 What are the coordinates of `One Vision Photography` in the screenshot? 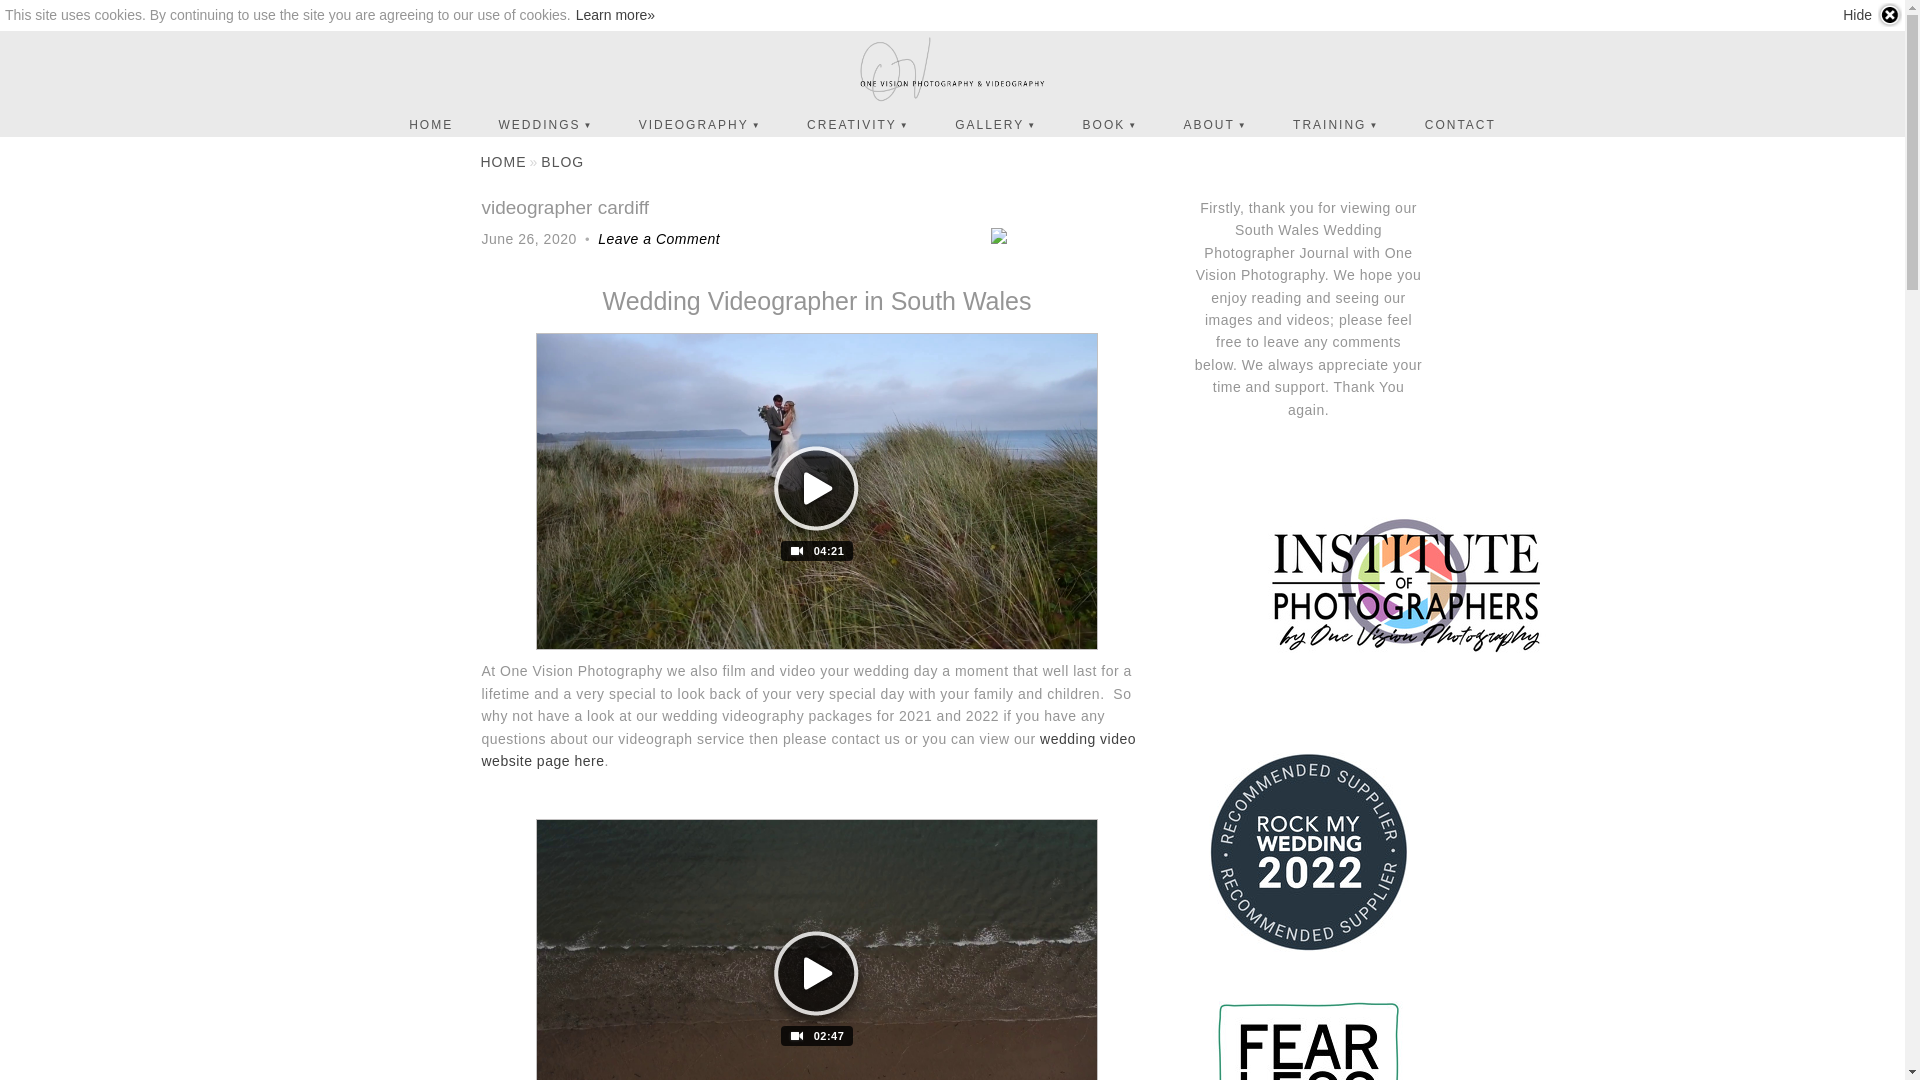 It's located at (952, 71).